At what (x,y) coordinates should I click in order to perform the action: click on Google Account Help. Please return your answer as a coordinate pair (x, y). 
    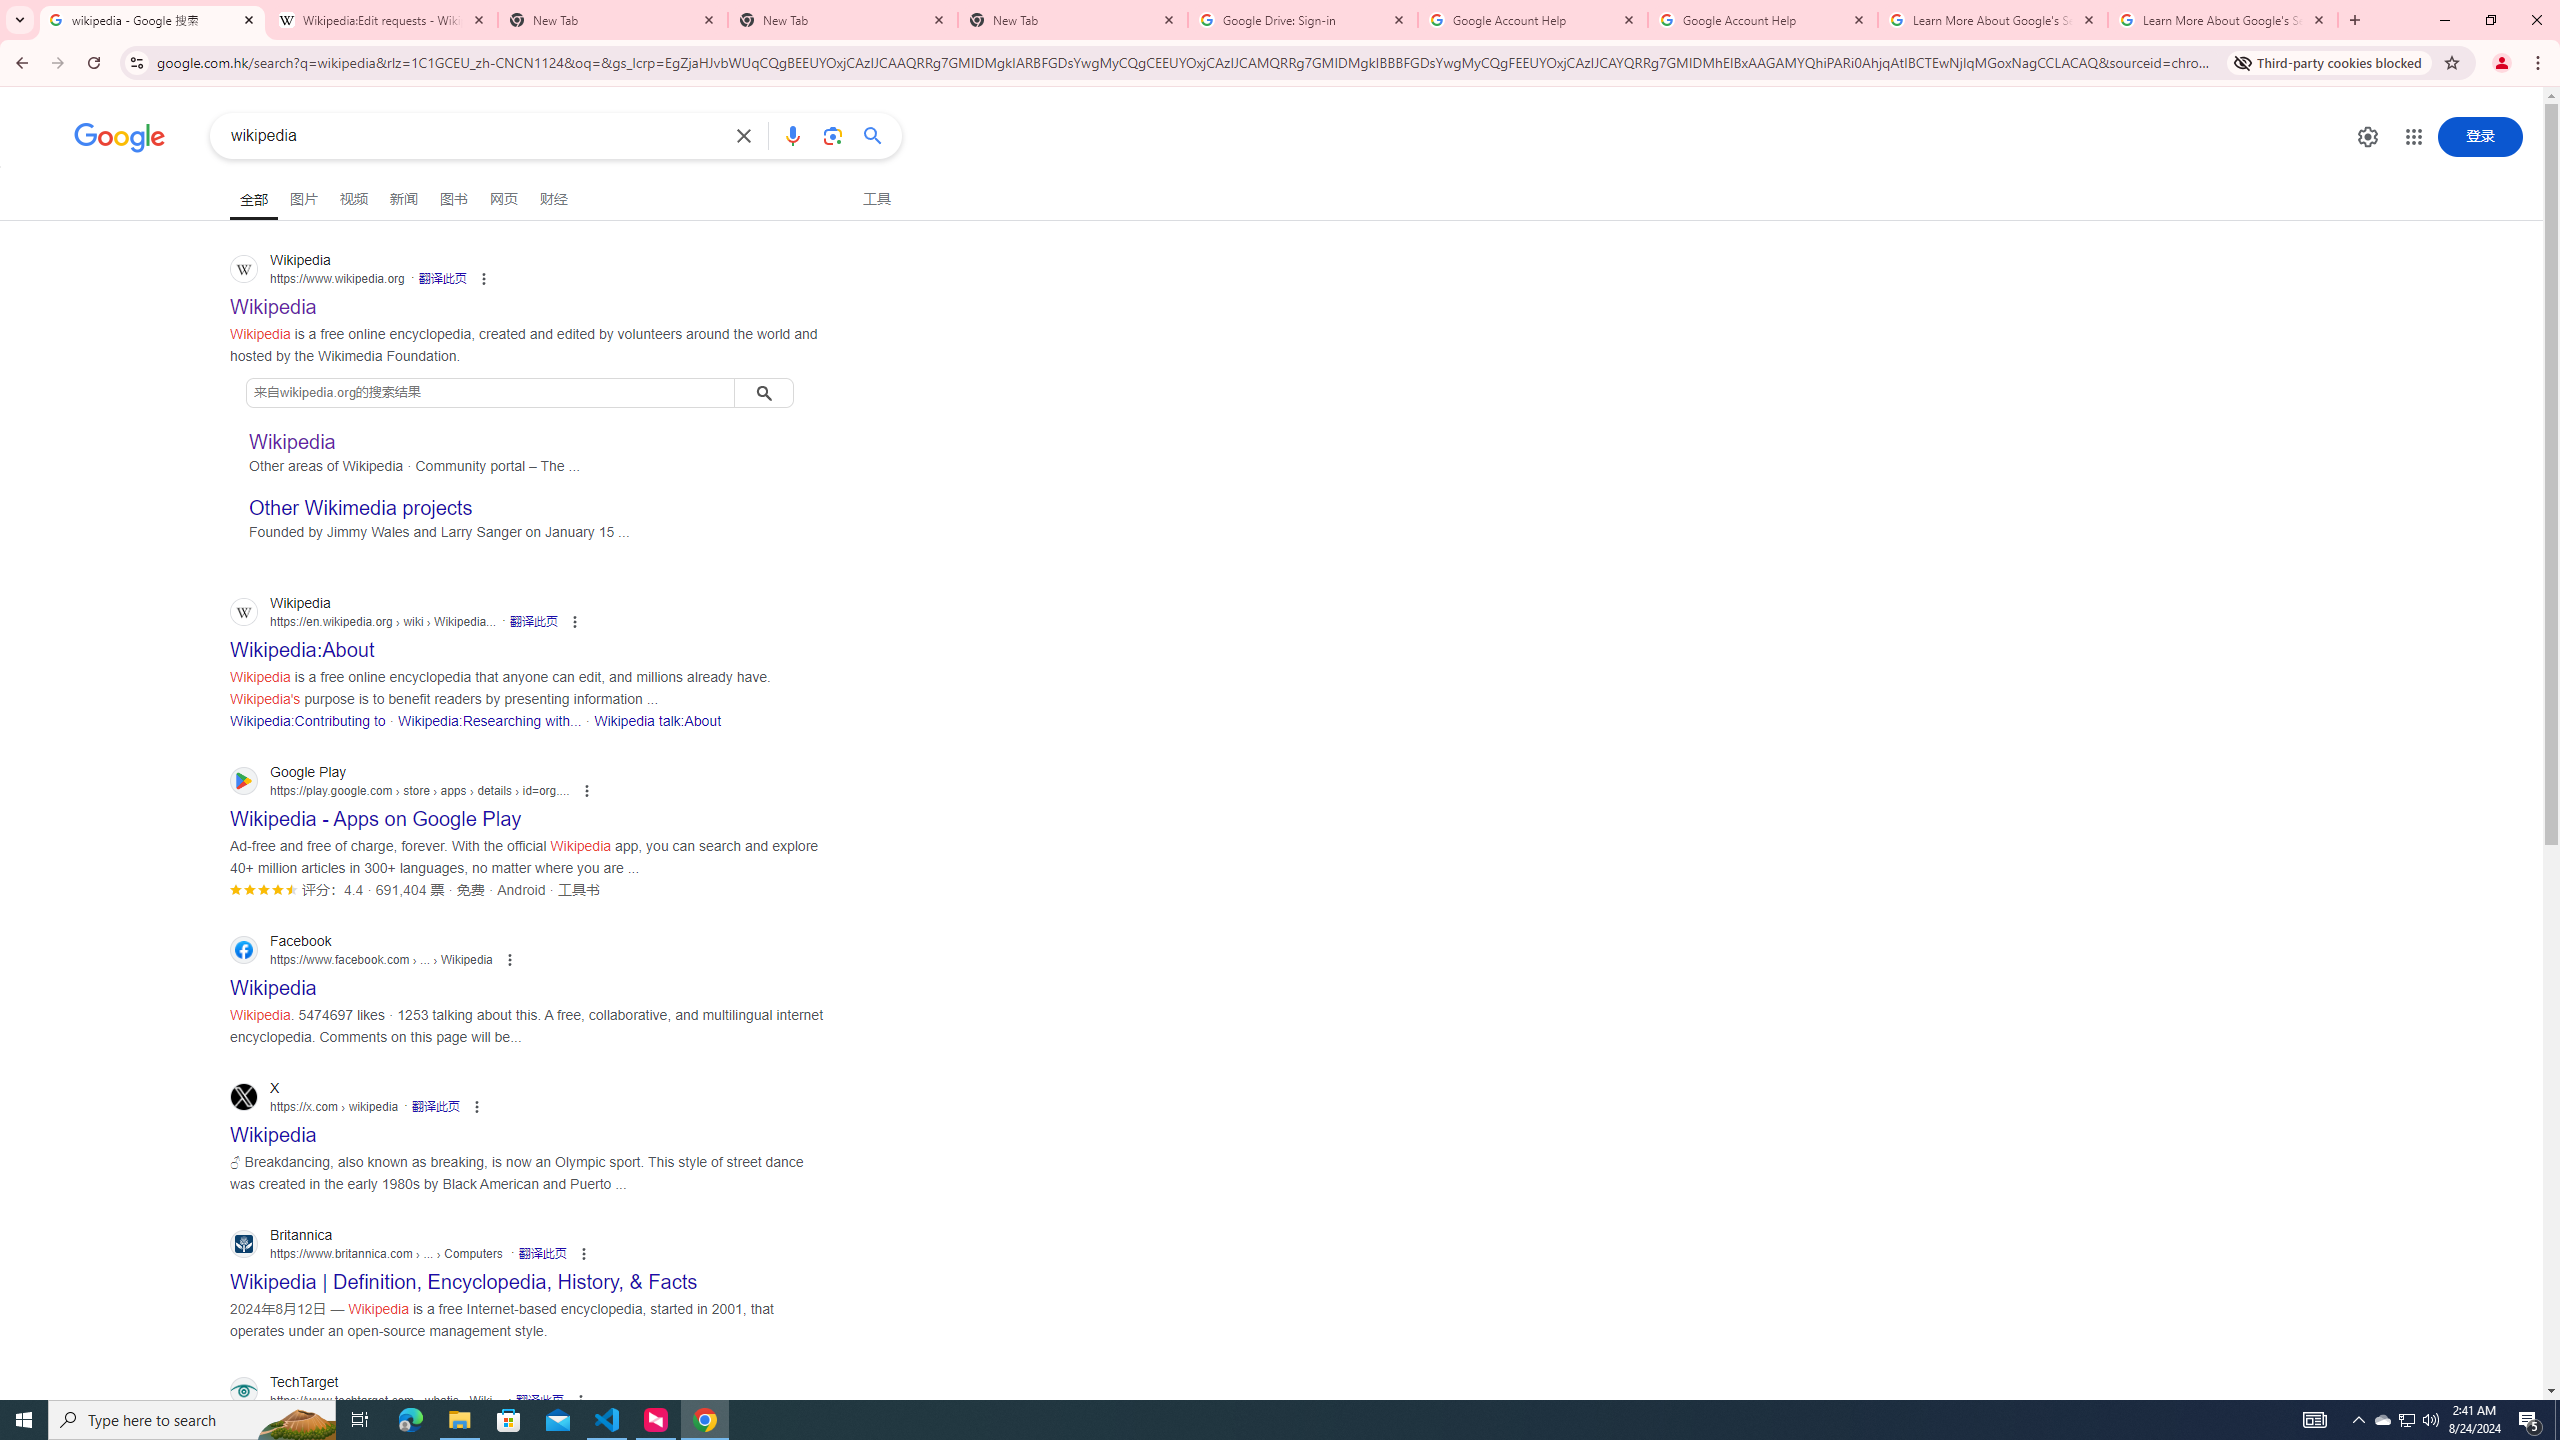
    Looking at the image, I should click on (1762, 20).